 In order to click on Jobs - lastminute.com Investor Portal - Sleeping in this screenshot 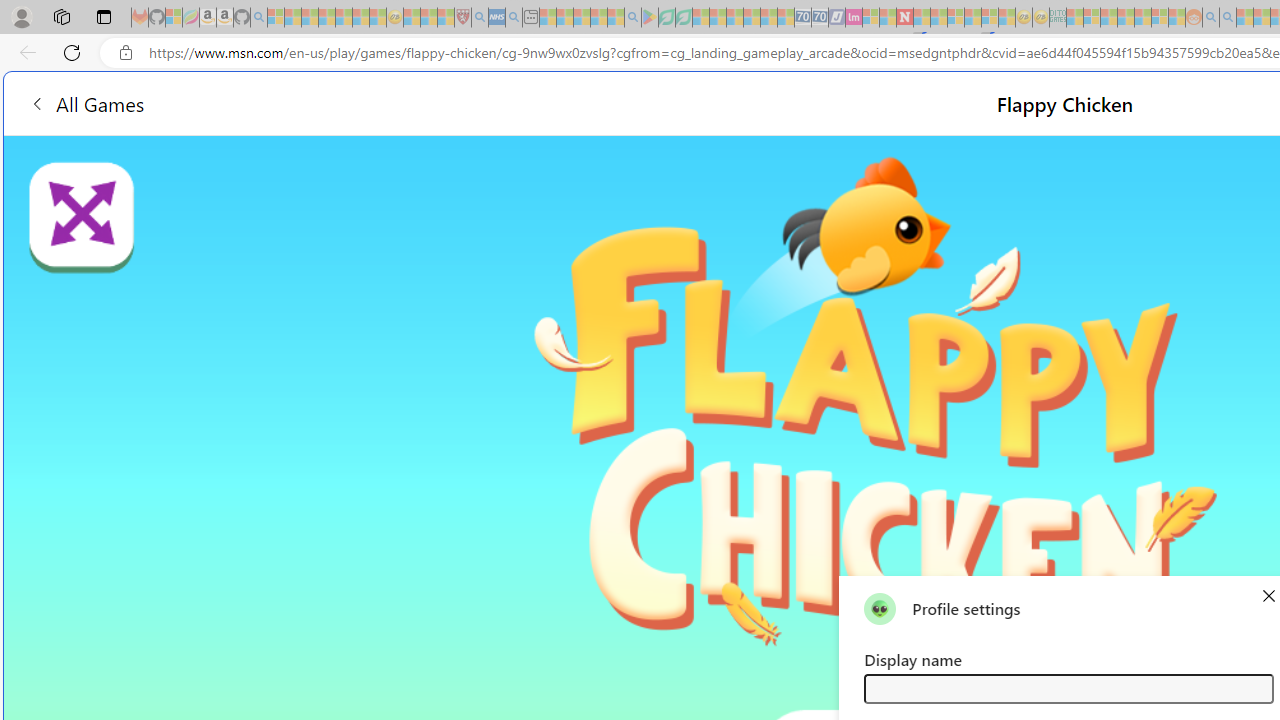, I will do `click(854, 18)`.